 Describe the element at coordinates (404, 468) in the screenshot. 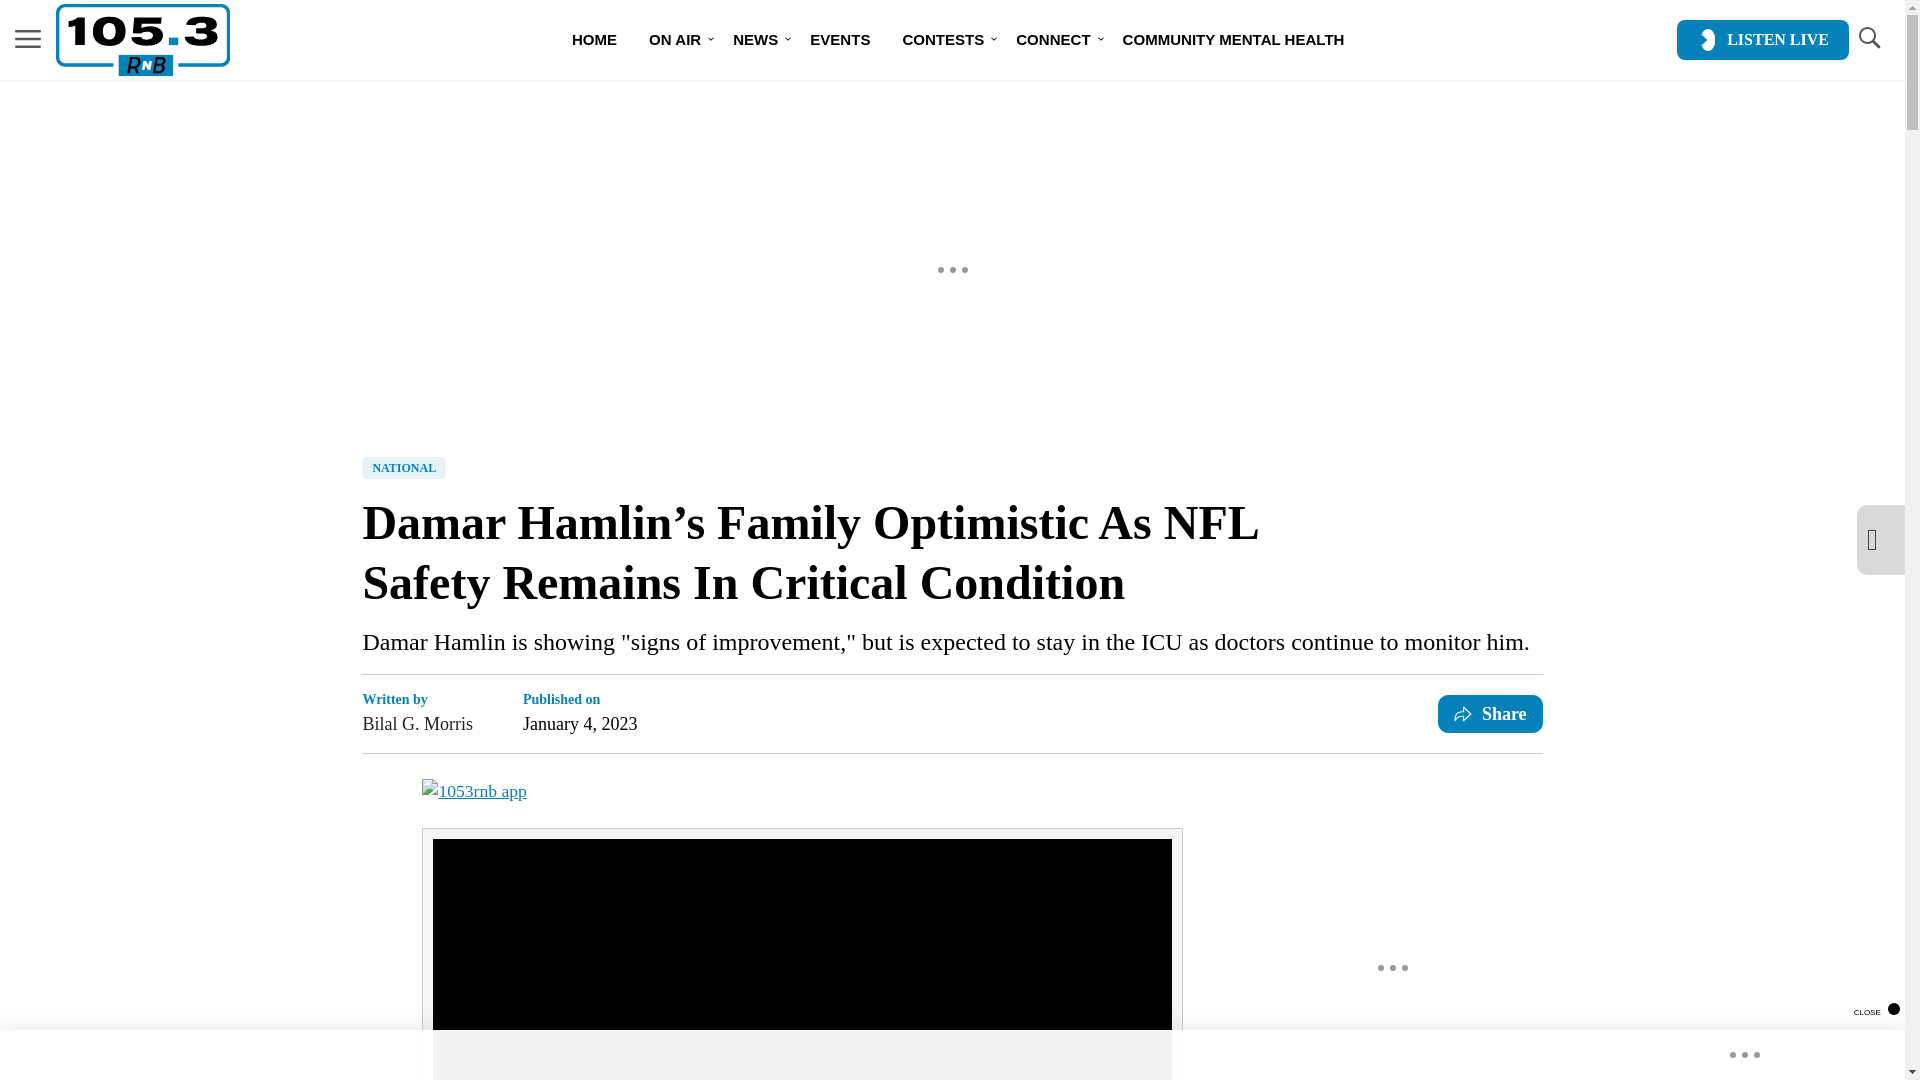

I see `NATIONAL` at that location.